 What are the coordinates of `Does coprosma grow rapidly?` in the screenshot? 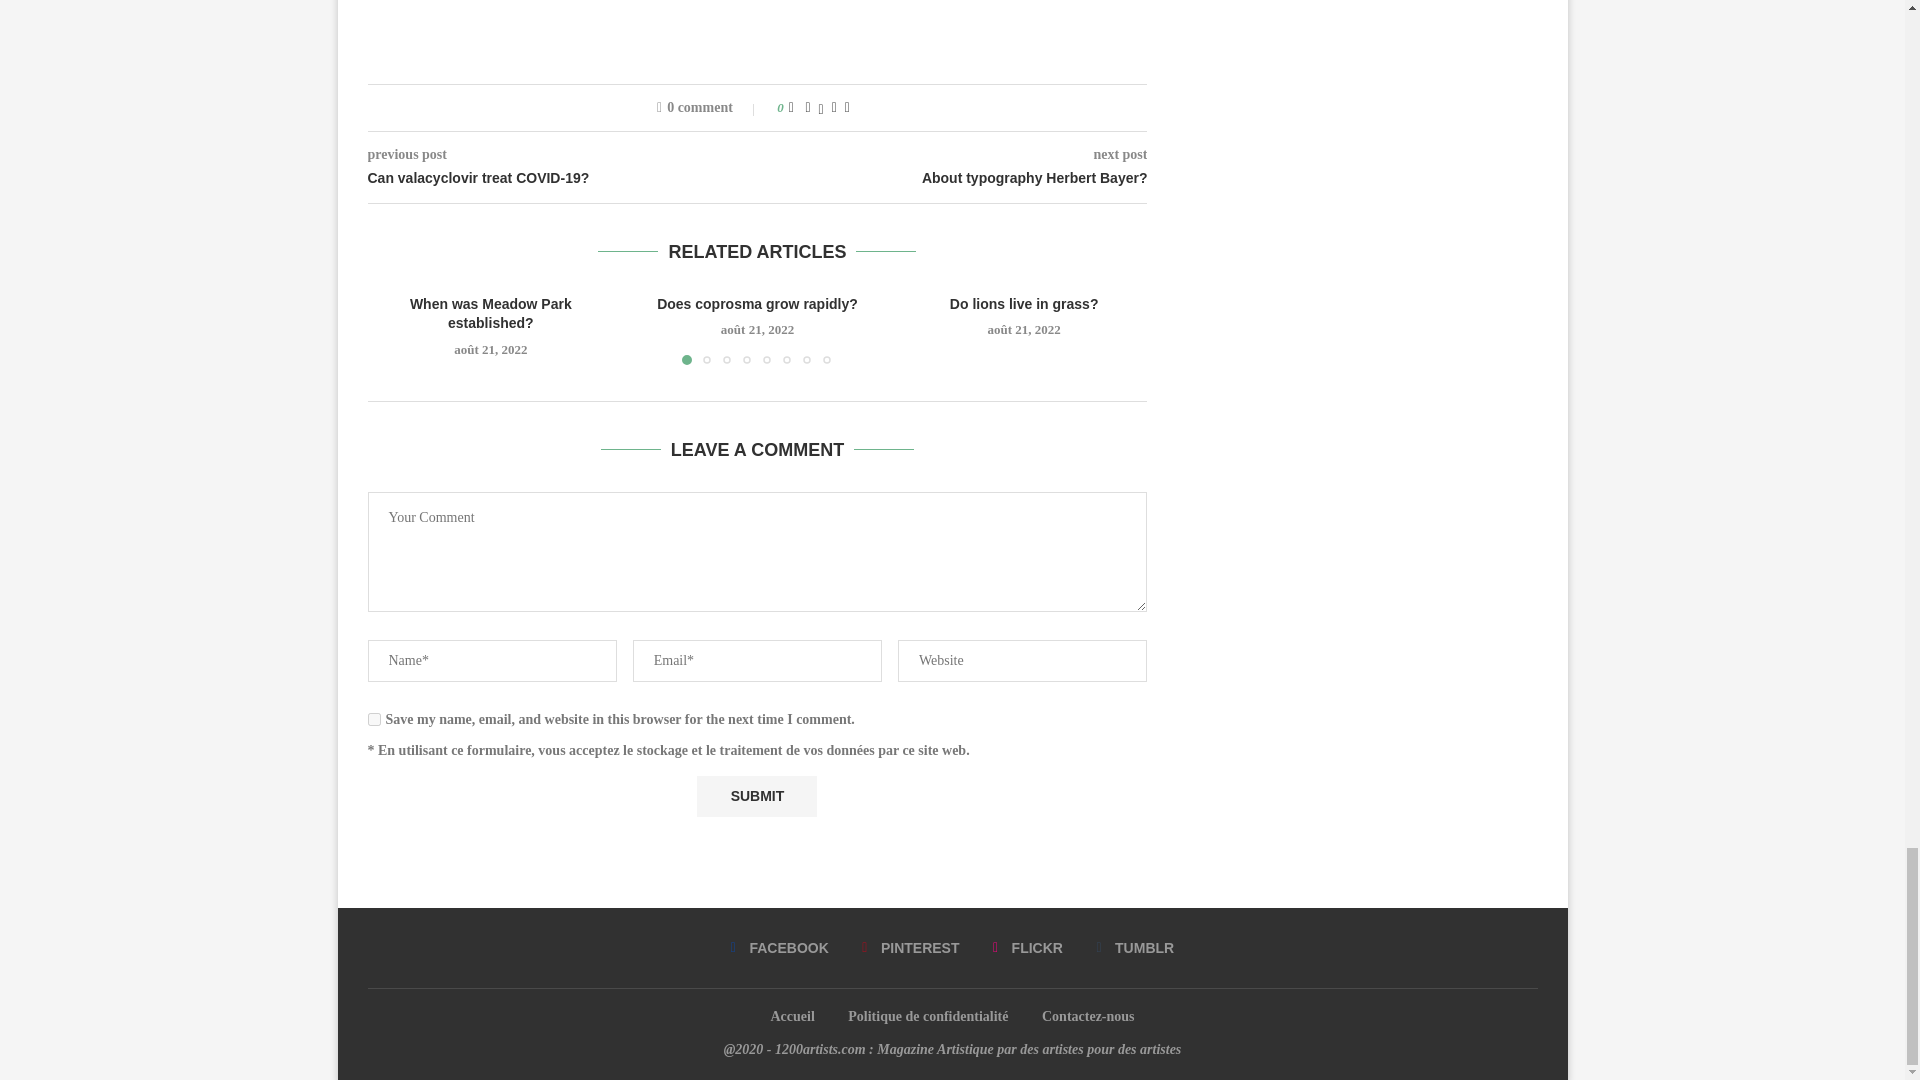 It's located at (757, 304).